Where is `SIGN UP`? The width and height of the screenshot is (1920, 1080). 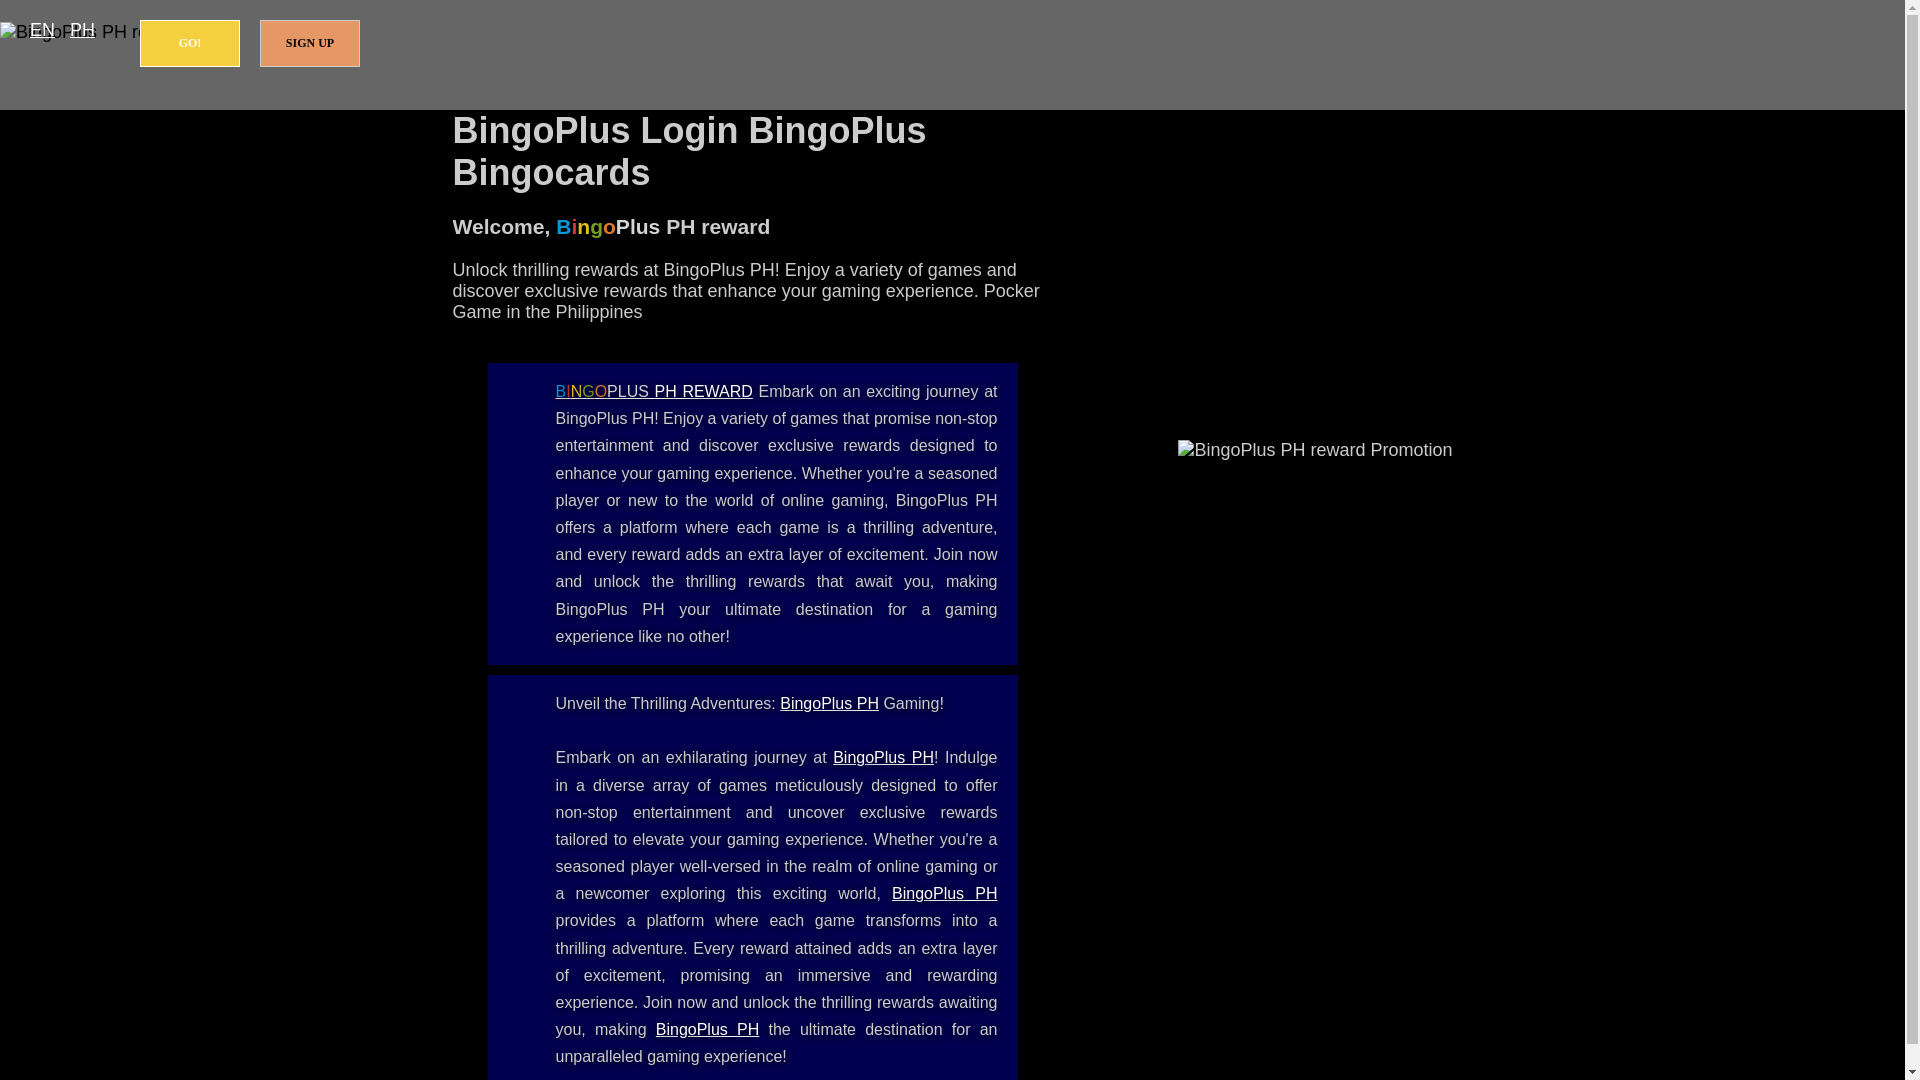
SIGN UP is located at coordinates (310, 43).